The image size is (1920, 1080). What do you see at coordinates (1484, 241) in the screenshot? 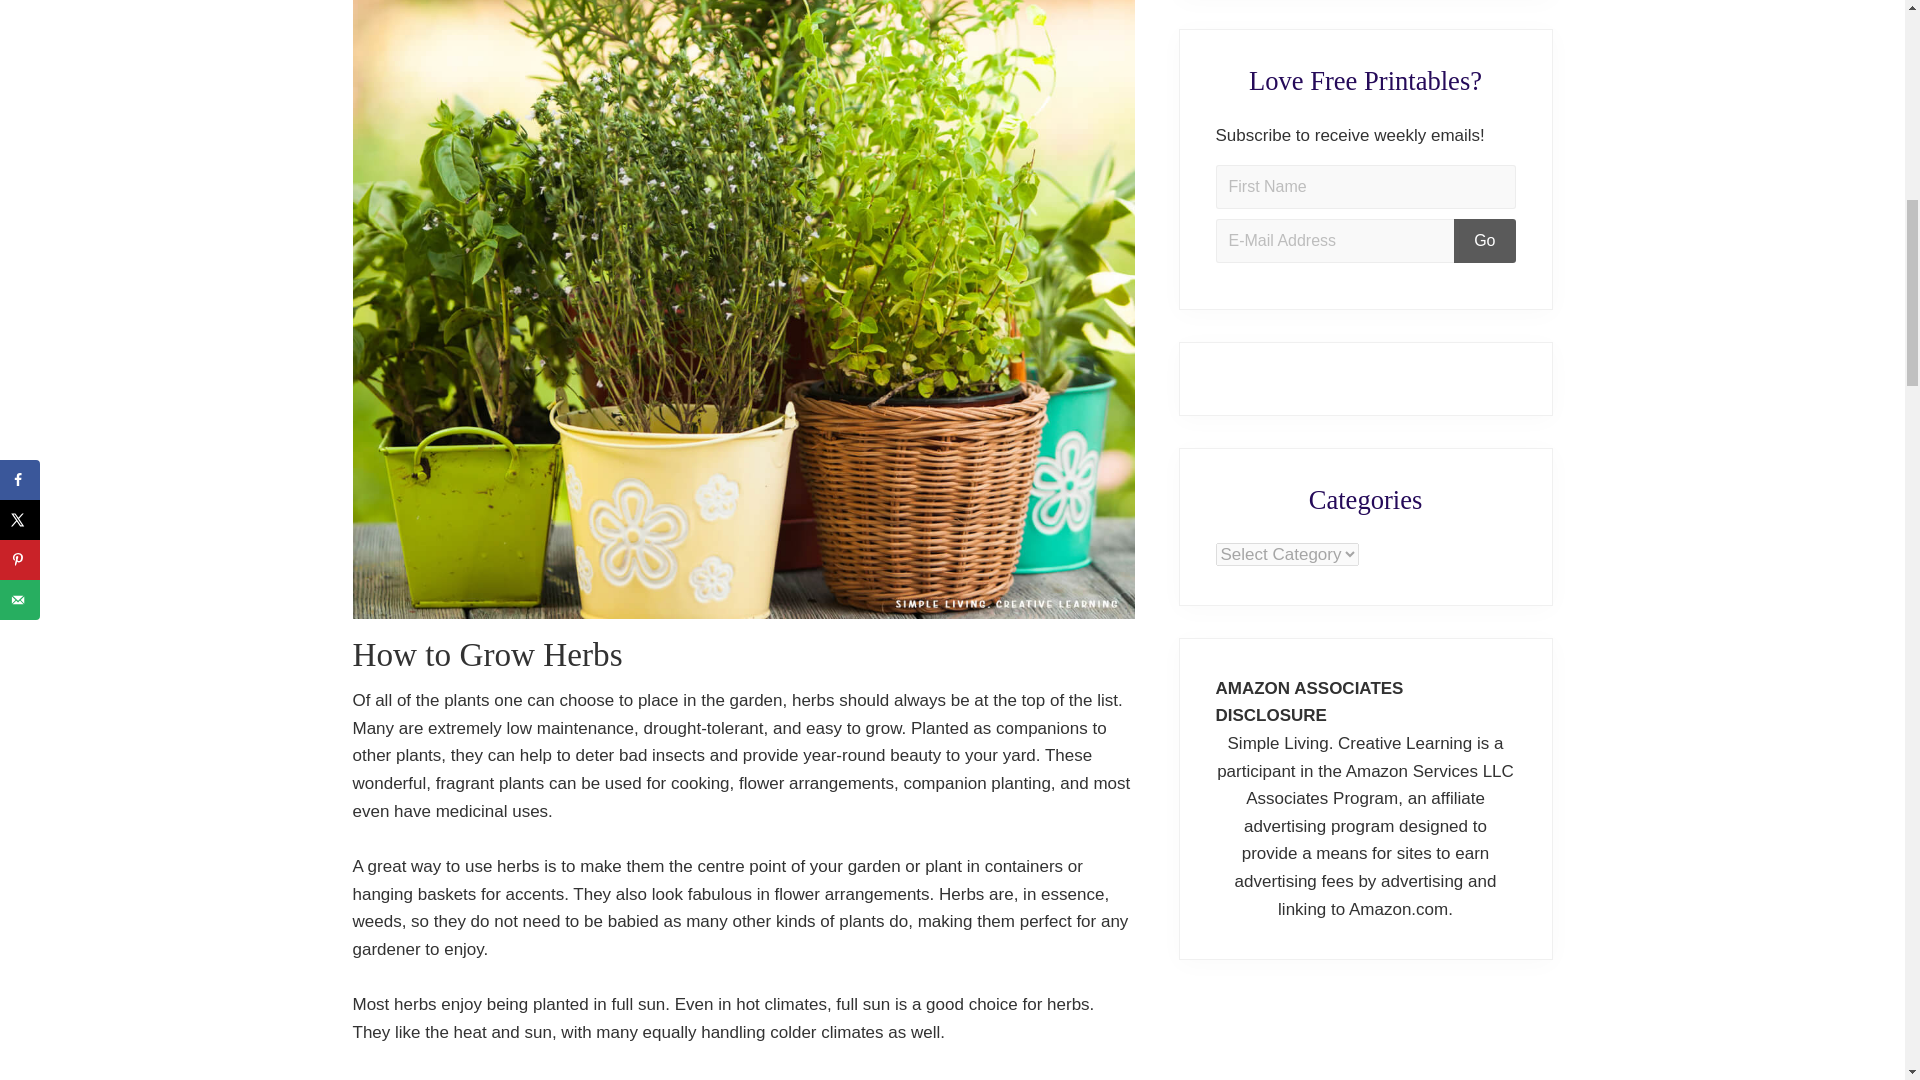
I see `Go` at bounding box center [1484, 241].